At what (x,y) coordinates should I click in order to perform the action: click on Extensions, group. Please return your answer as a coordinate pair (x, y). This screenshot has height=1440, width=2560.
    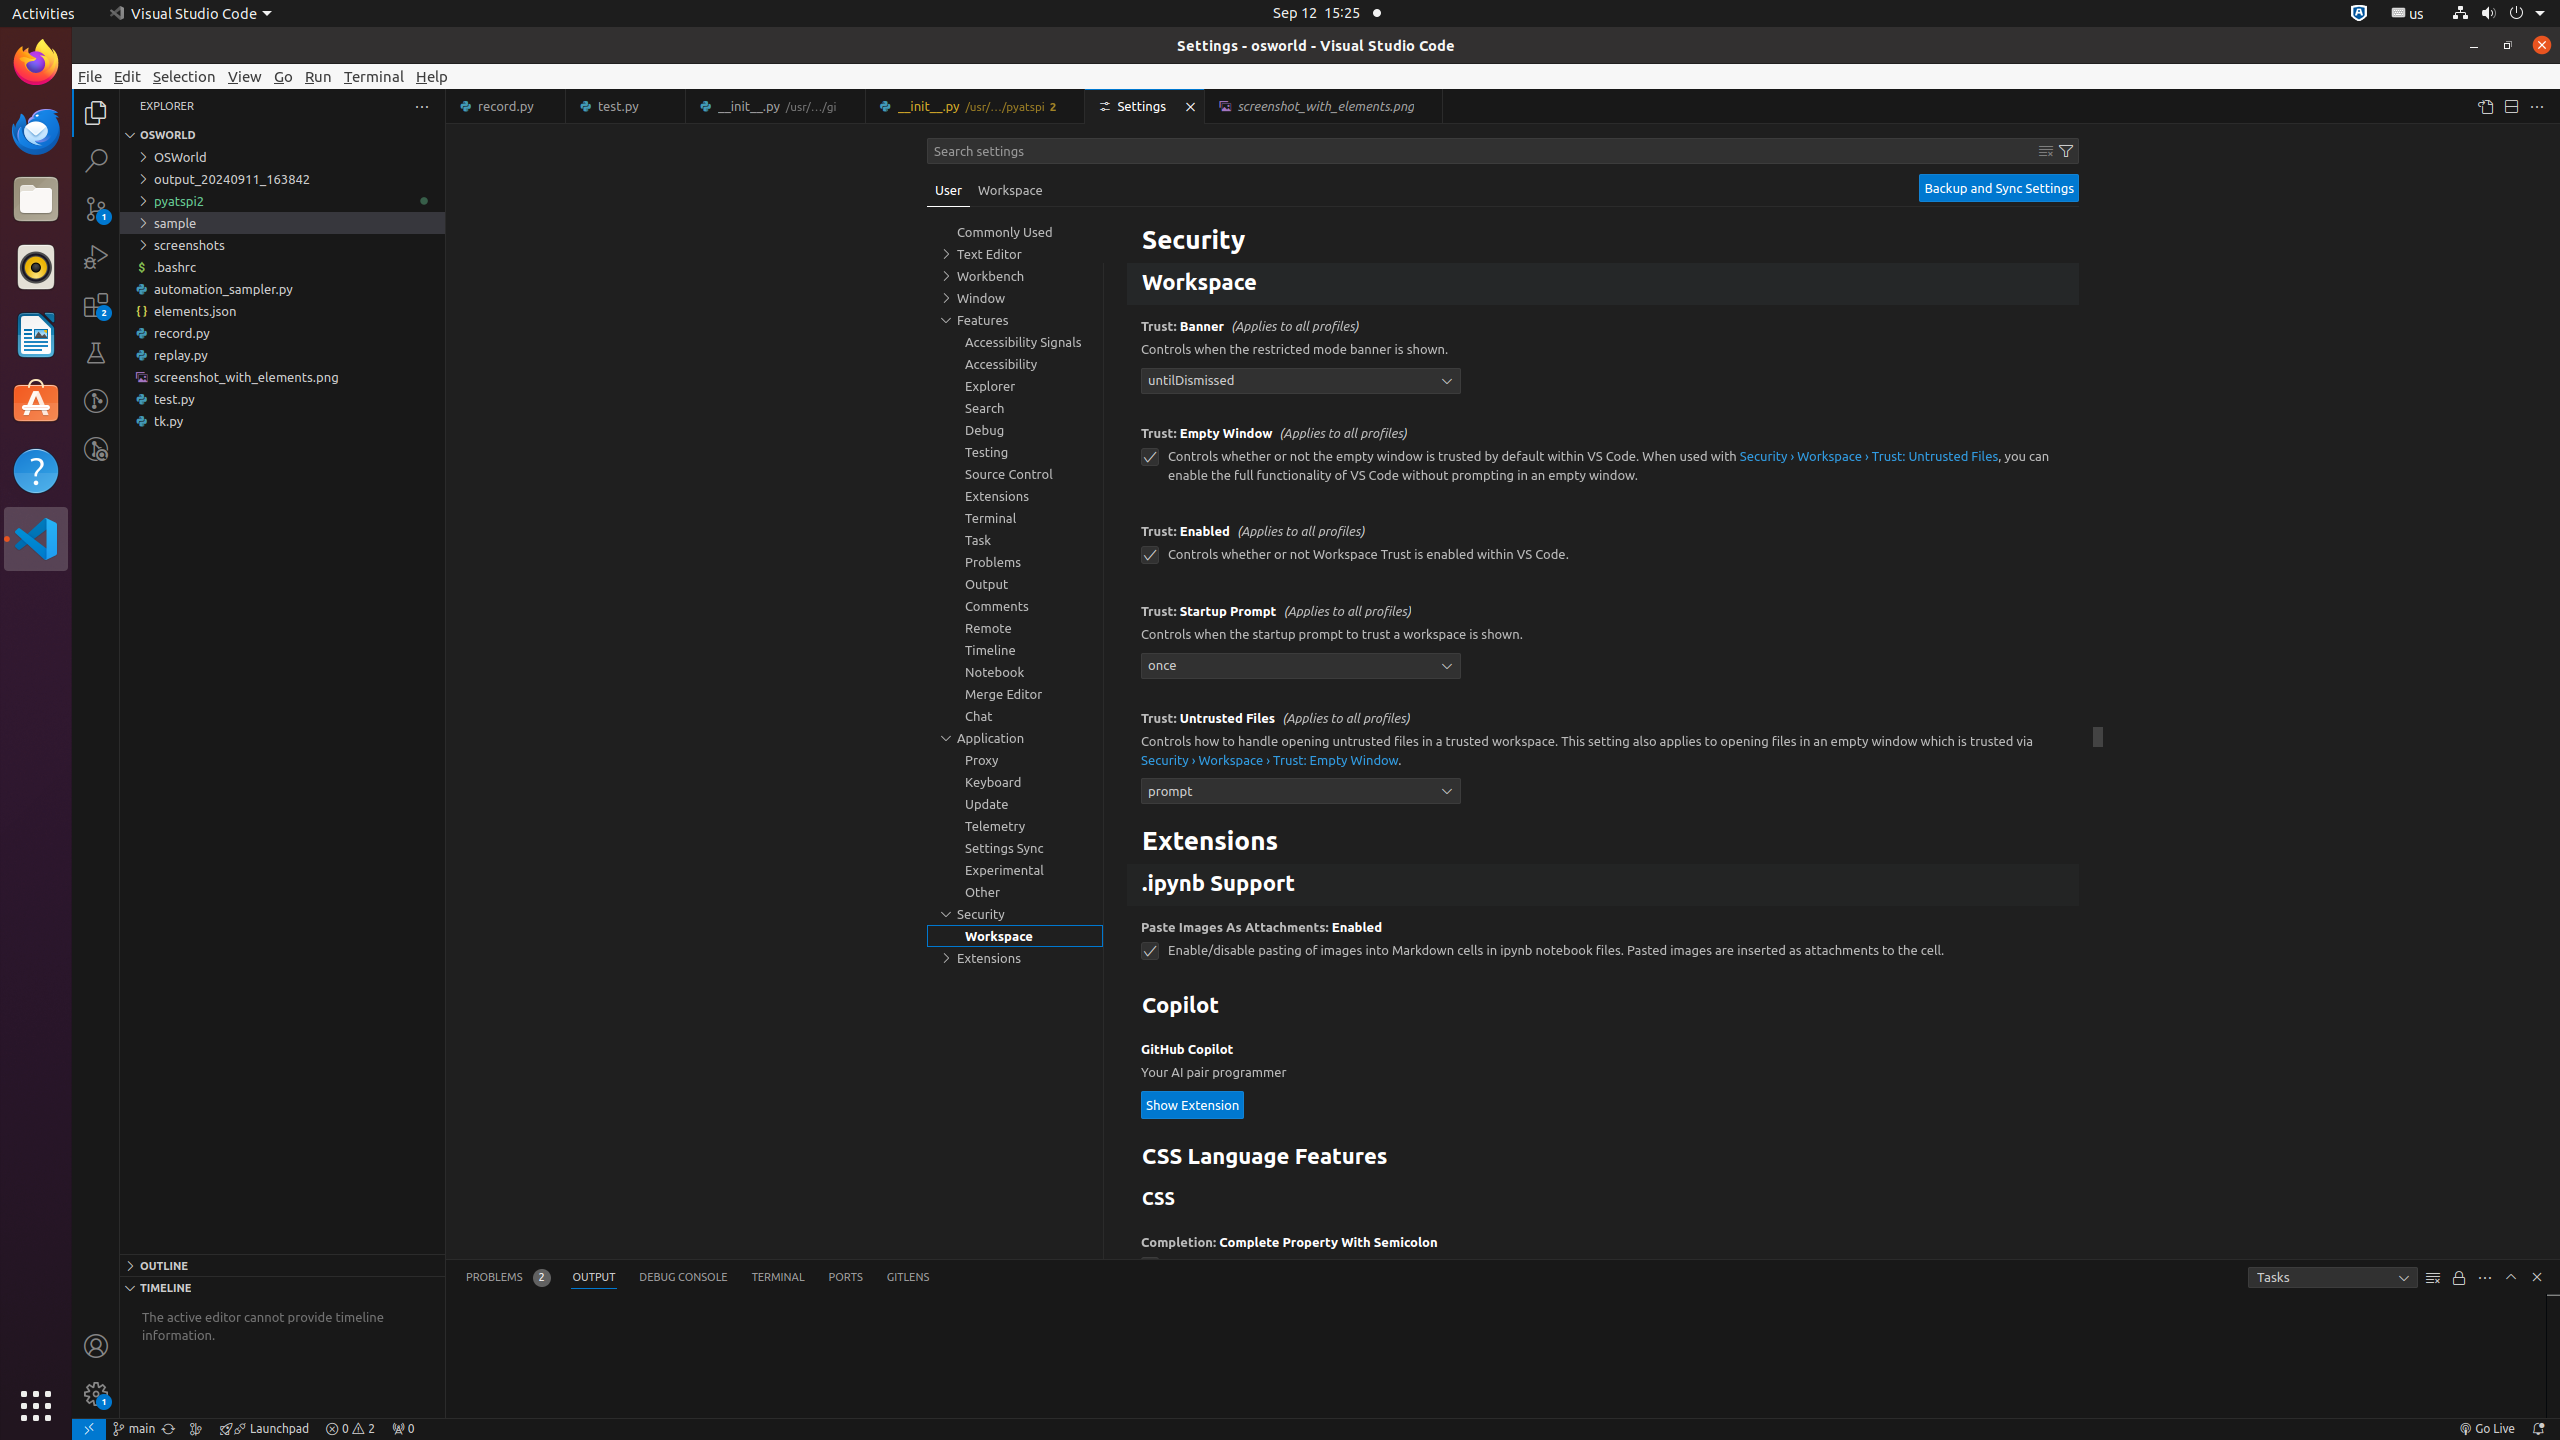
    Looking at the image, I should click on (1015, 958).